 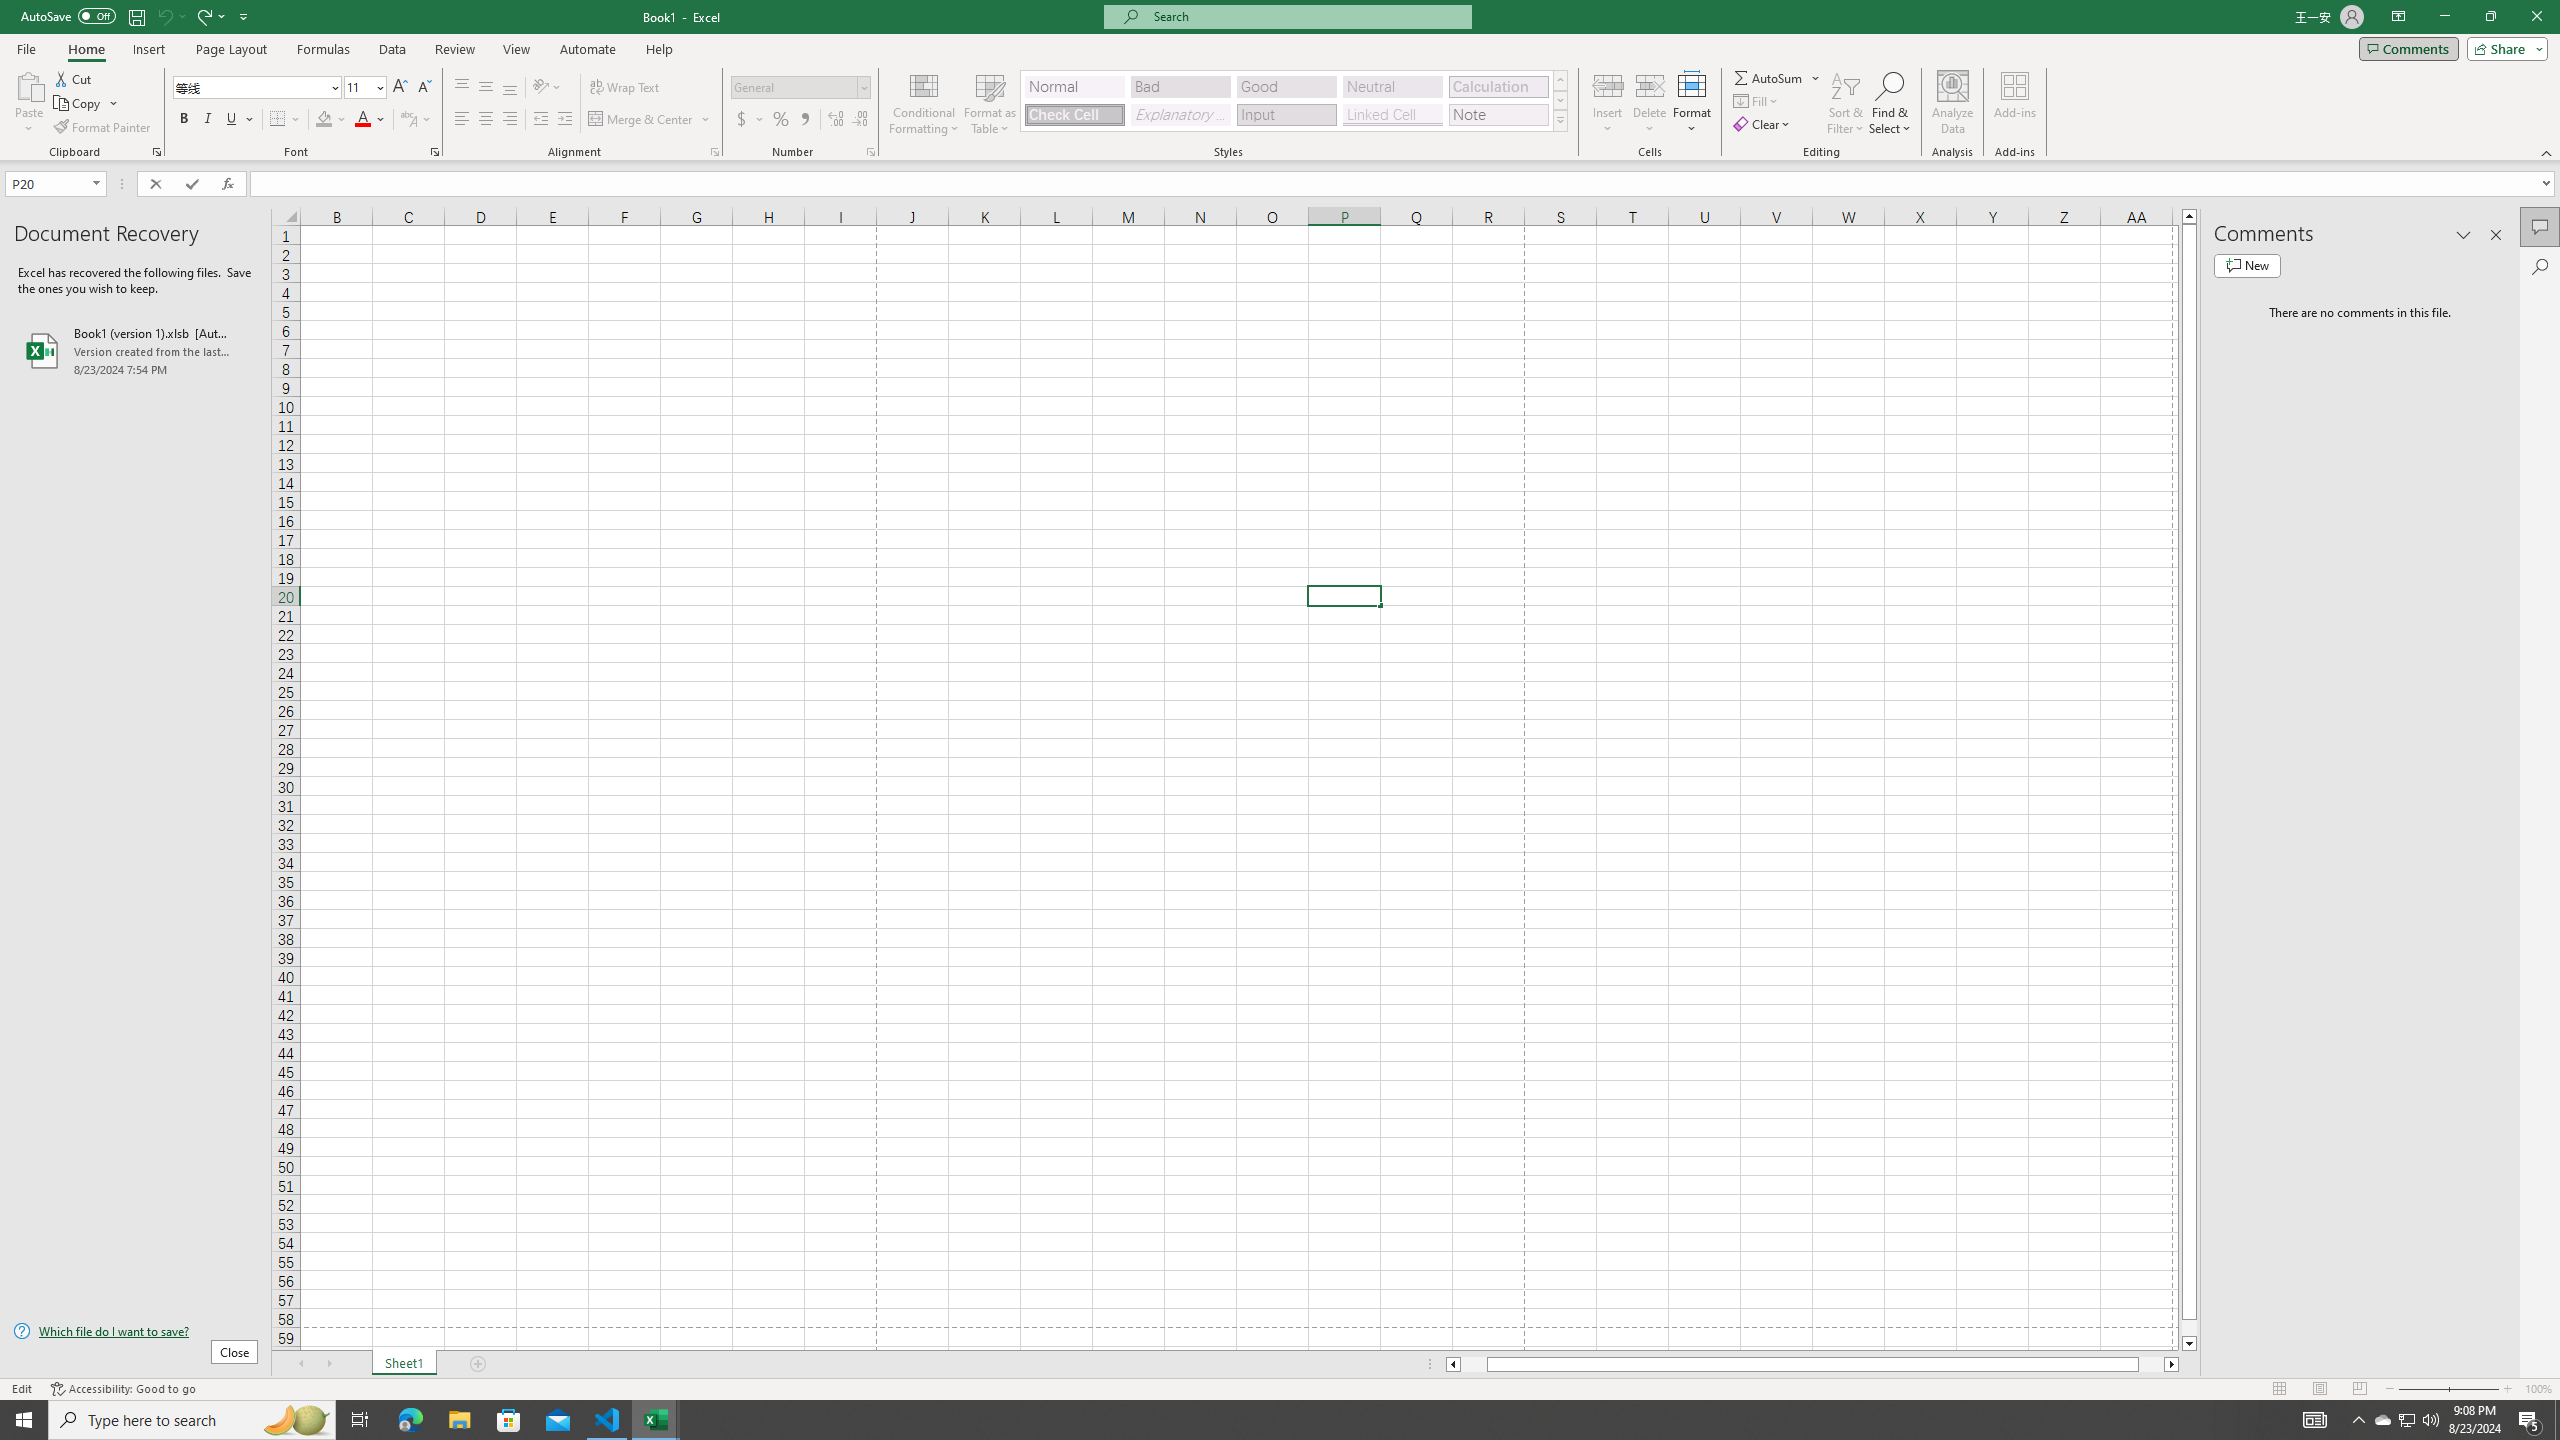 What do you see at coordinates (742, 120) in the screenshot?
I see `Accounting Number Format` at bounding box center [742, 120].